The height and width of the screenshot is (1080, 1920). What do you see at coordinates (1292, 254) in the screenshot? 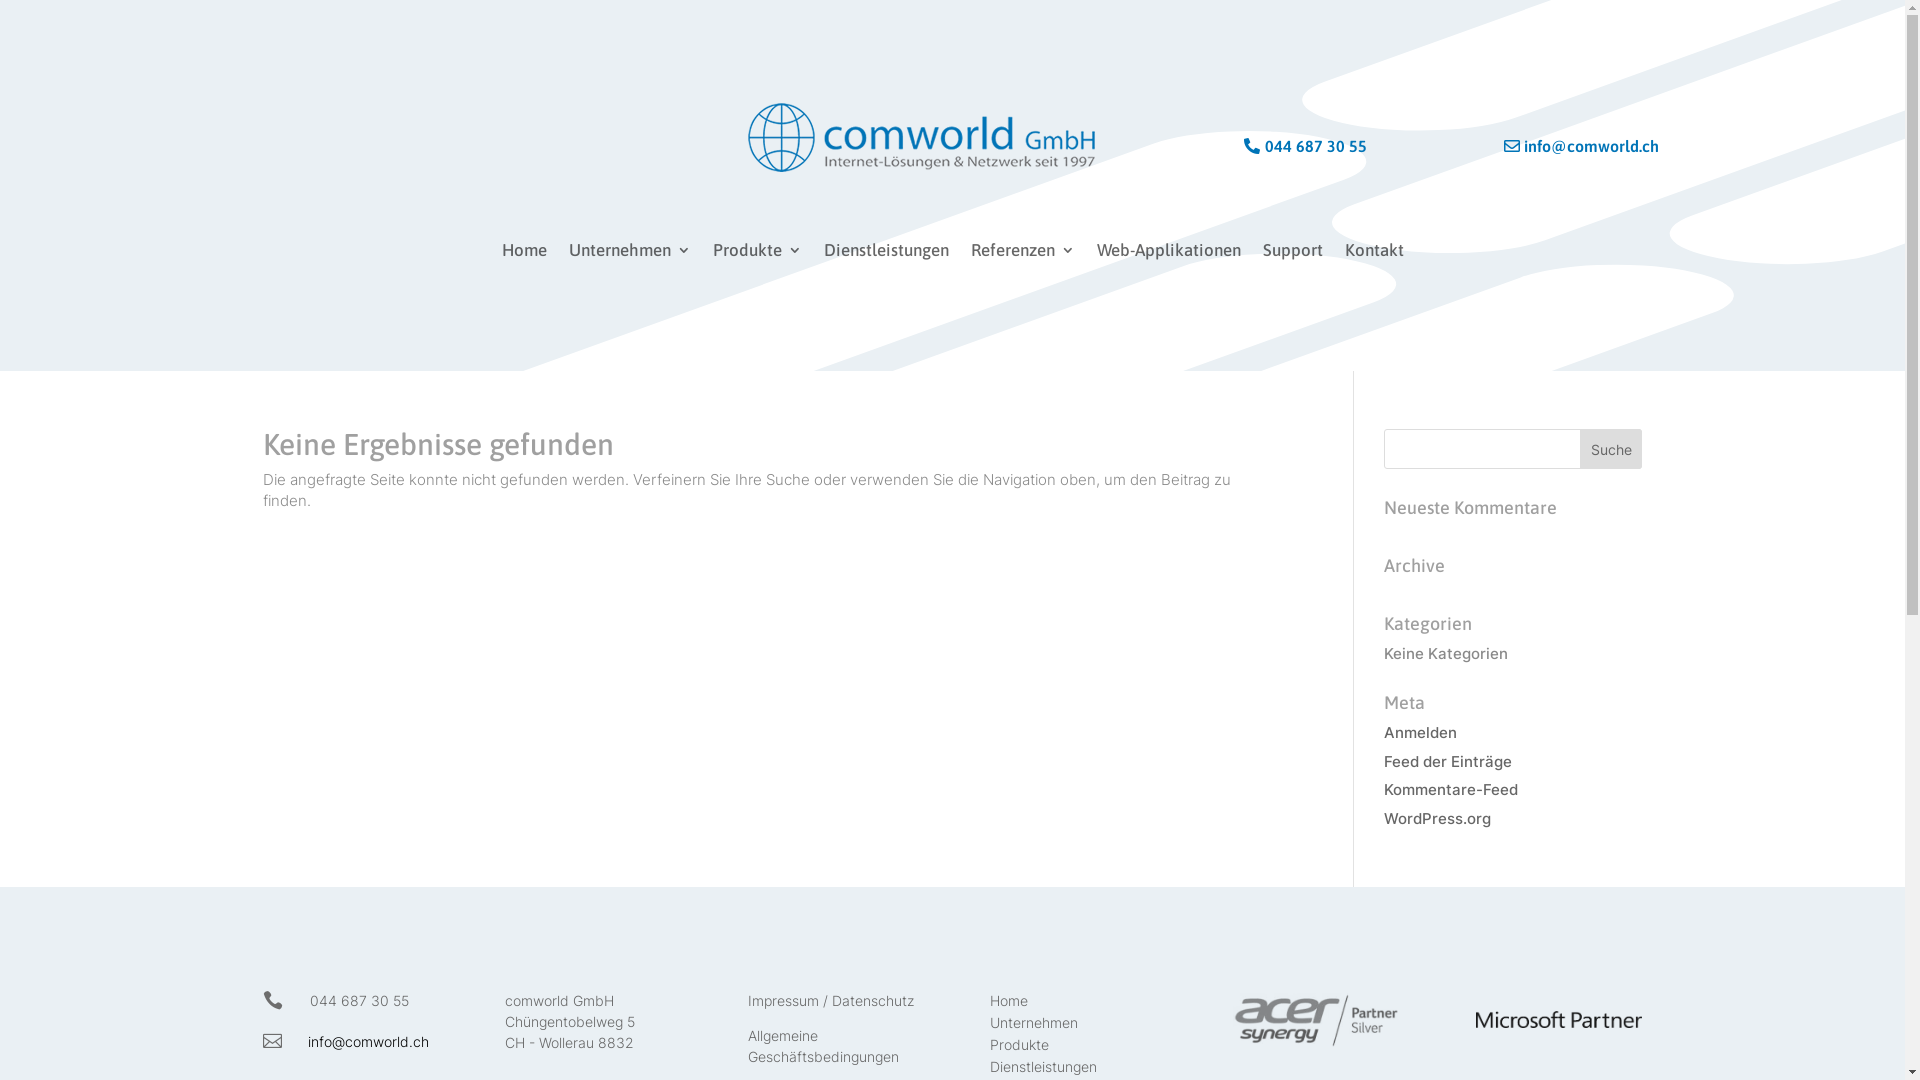
I see `Support` at bounding box center [1292, 254].